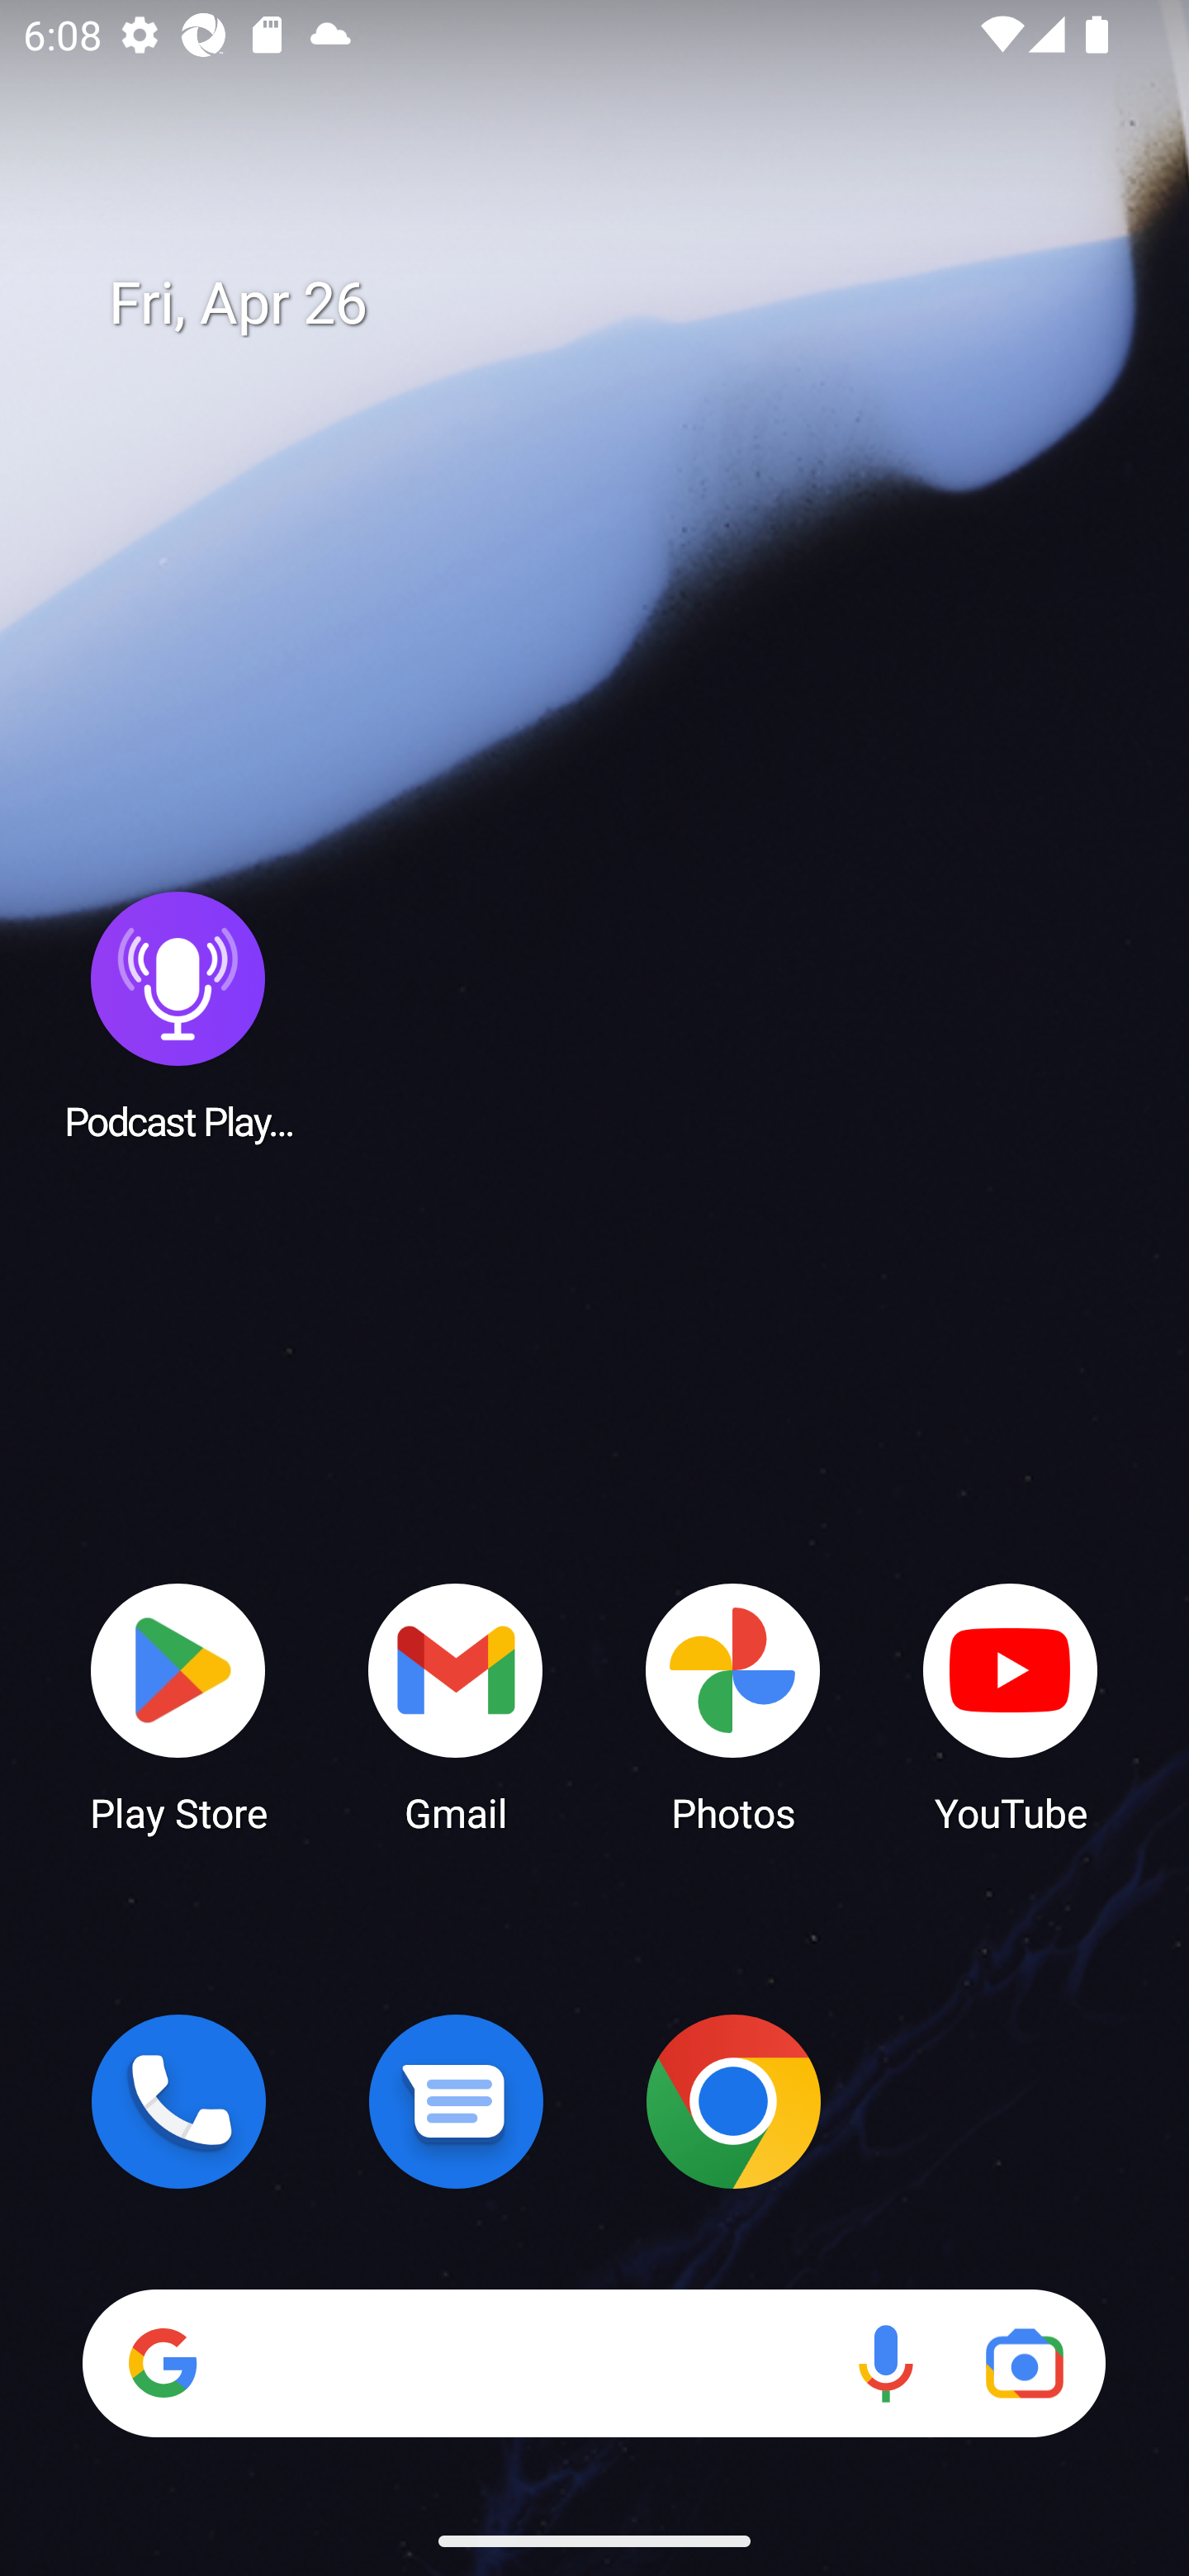  I want to click on Chrome, so click(733, 2101).